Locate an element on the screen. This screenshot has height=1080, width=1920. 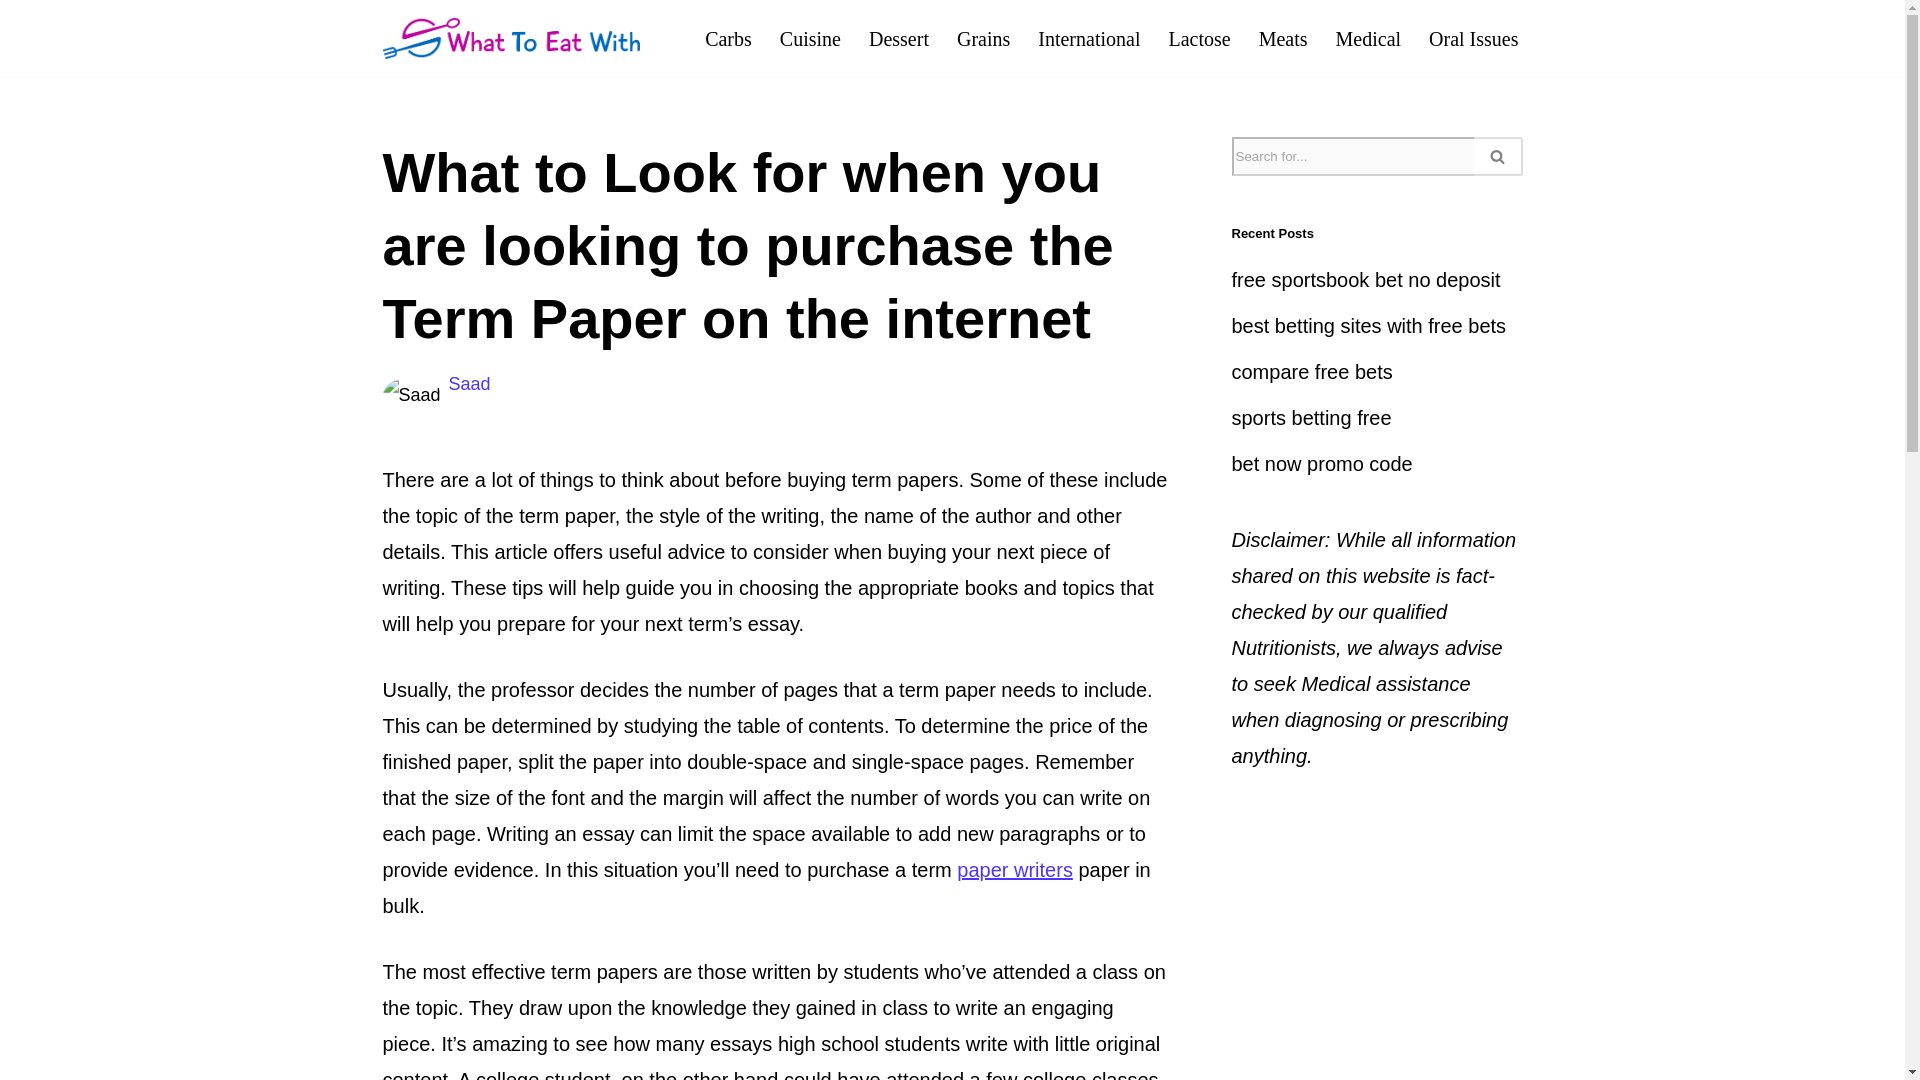
bet now promo code is located at coordinates (1322, 464).